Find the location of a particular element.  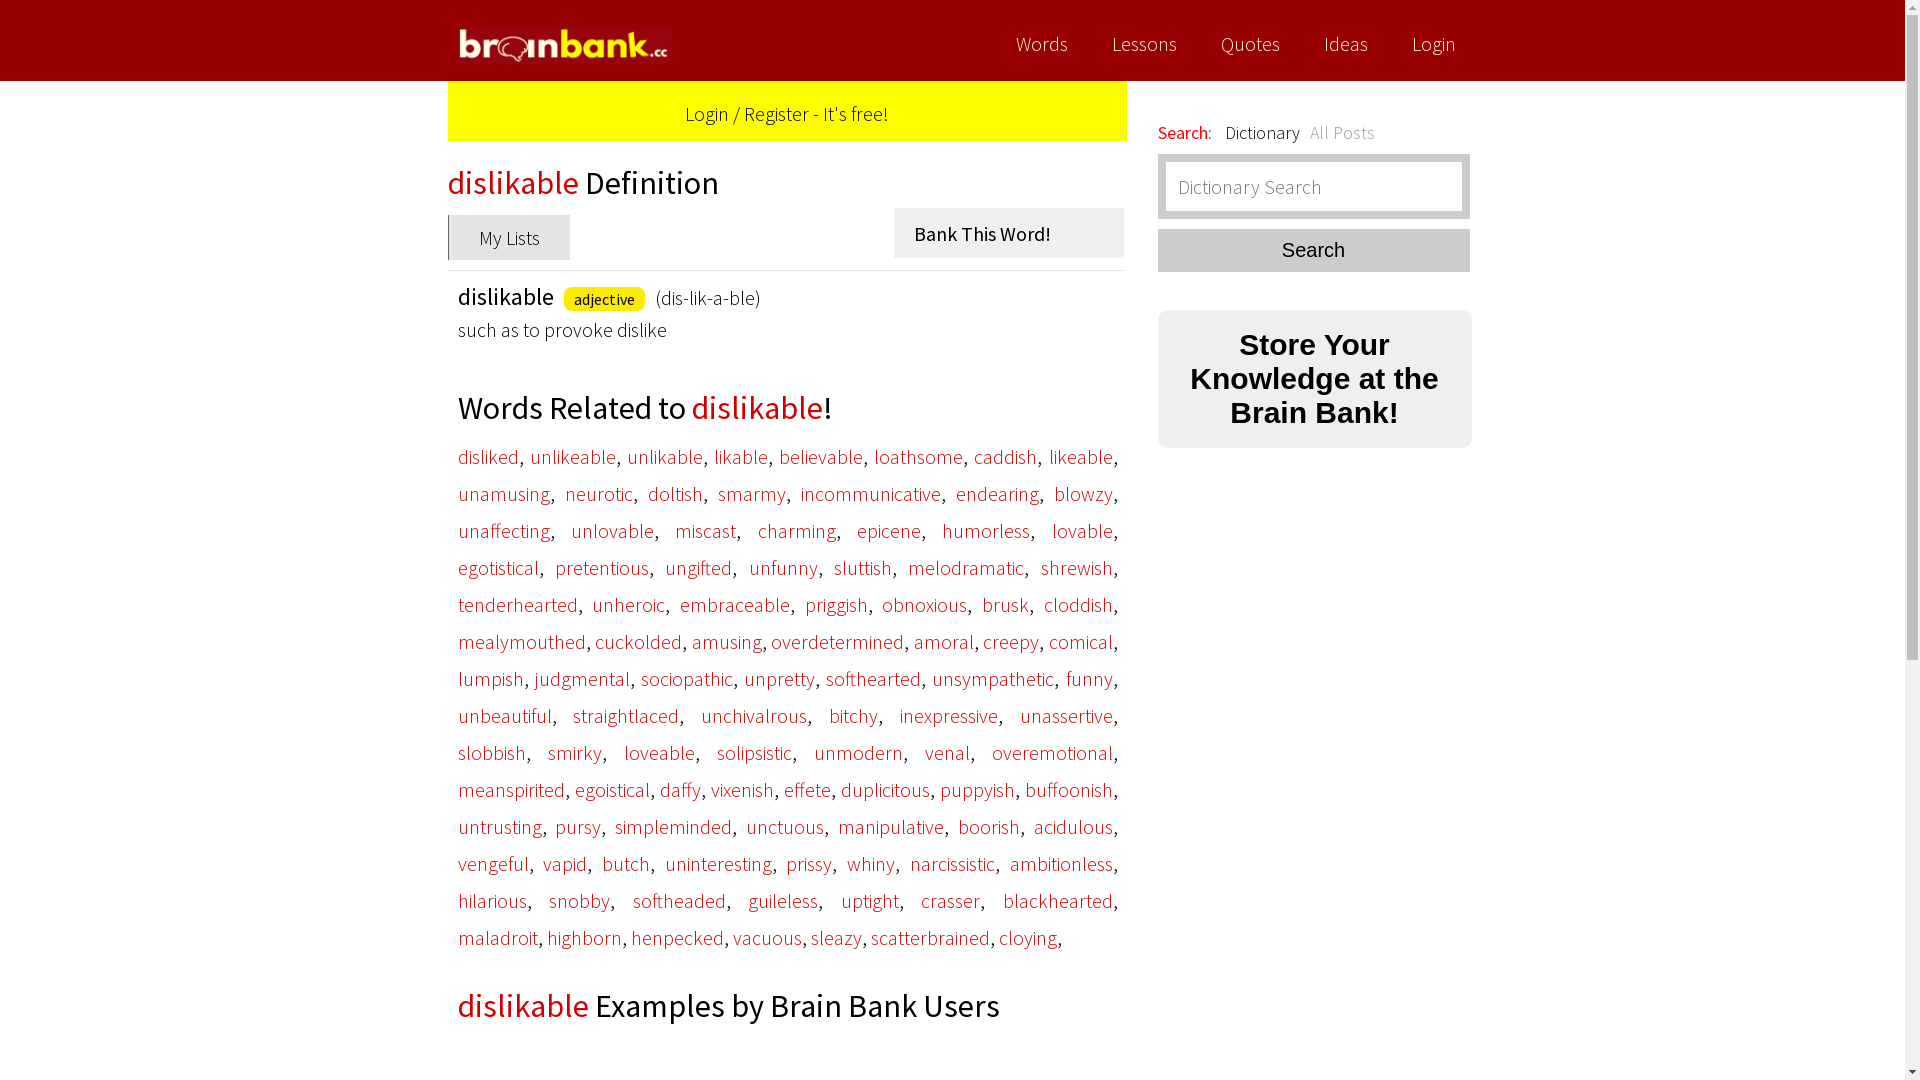

scatterbrained is located at coordinates (930, 938).